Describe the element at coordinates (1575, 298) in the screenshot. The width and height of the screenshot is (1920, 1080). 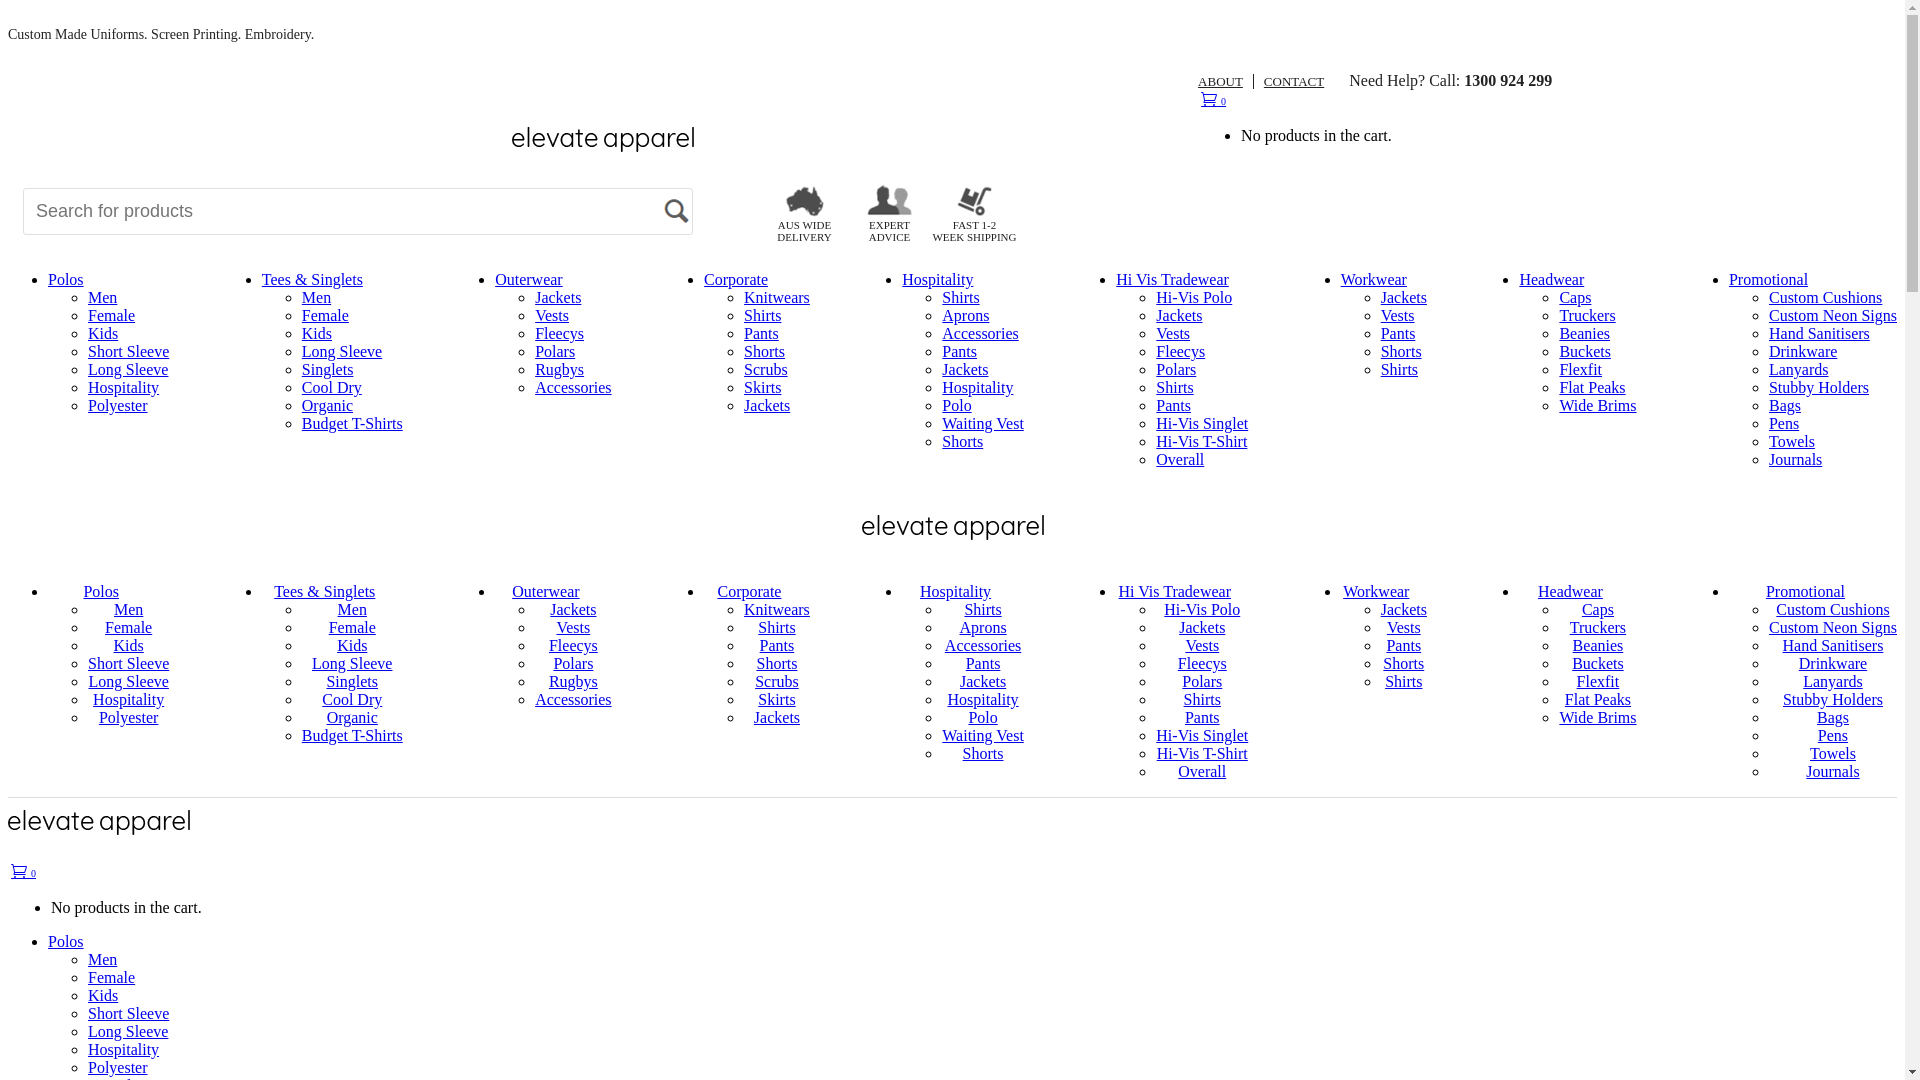
I see `Caps` at that location.